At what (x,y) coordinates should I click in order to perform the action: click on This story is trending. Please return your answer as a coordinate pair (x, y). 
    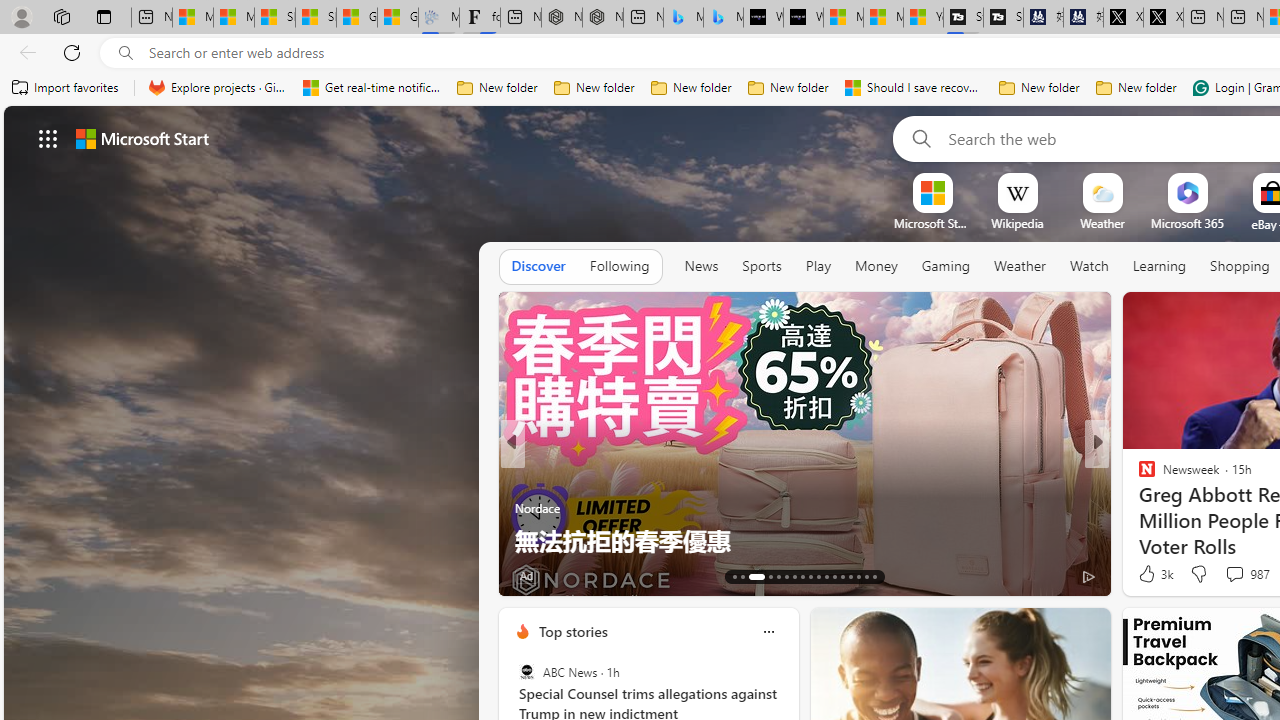
    Looking at the image, I should click on (449, 580).